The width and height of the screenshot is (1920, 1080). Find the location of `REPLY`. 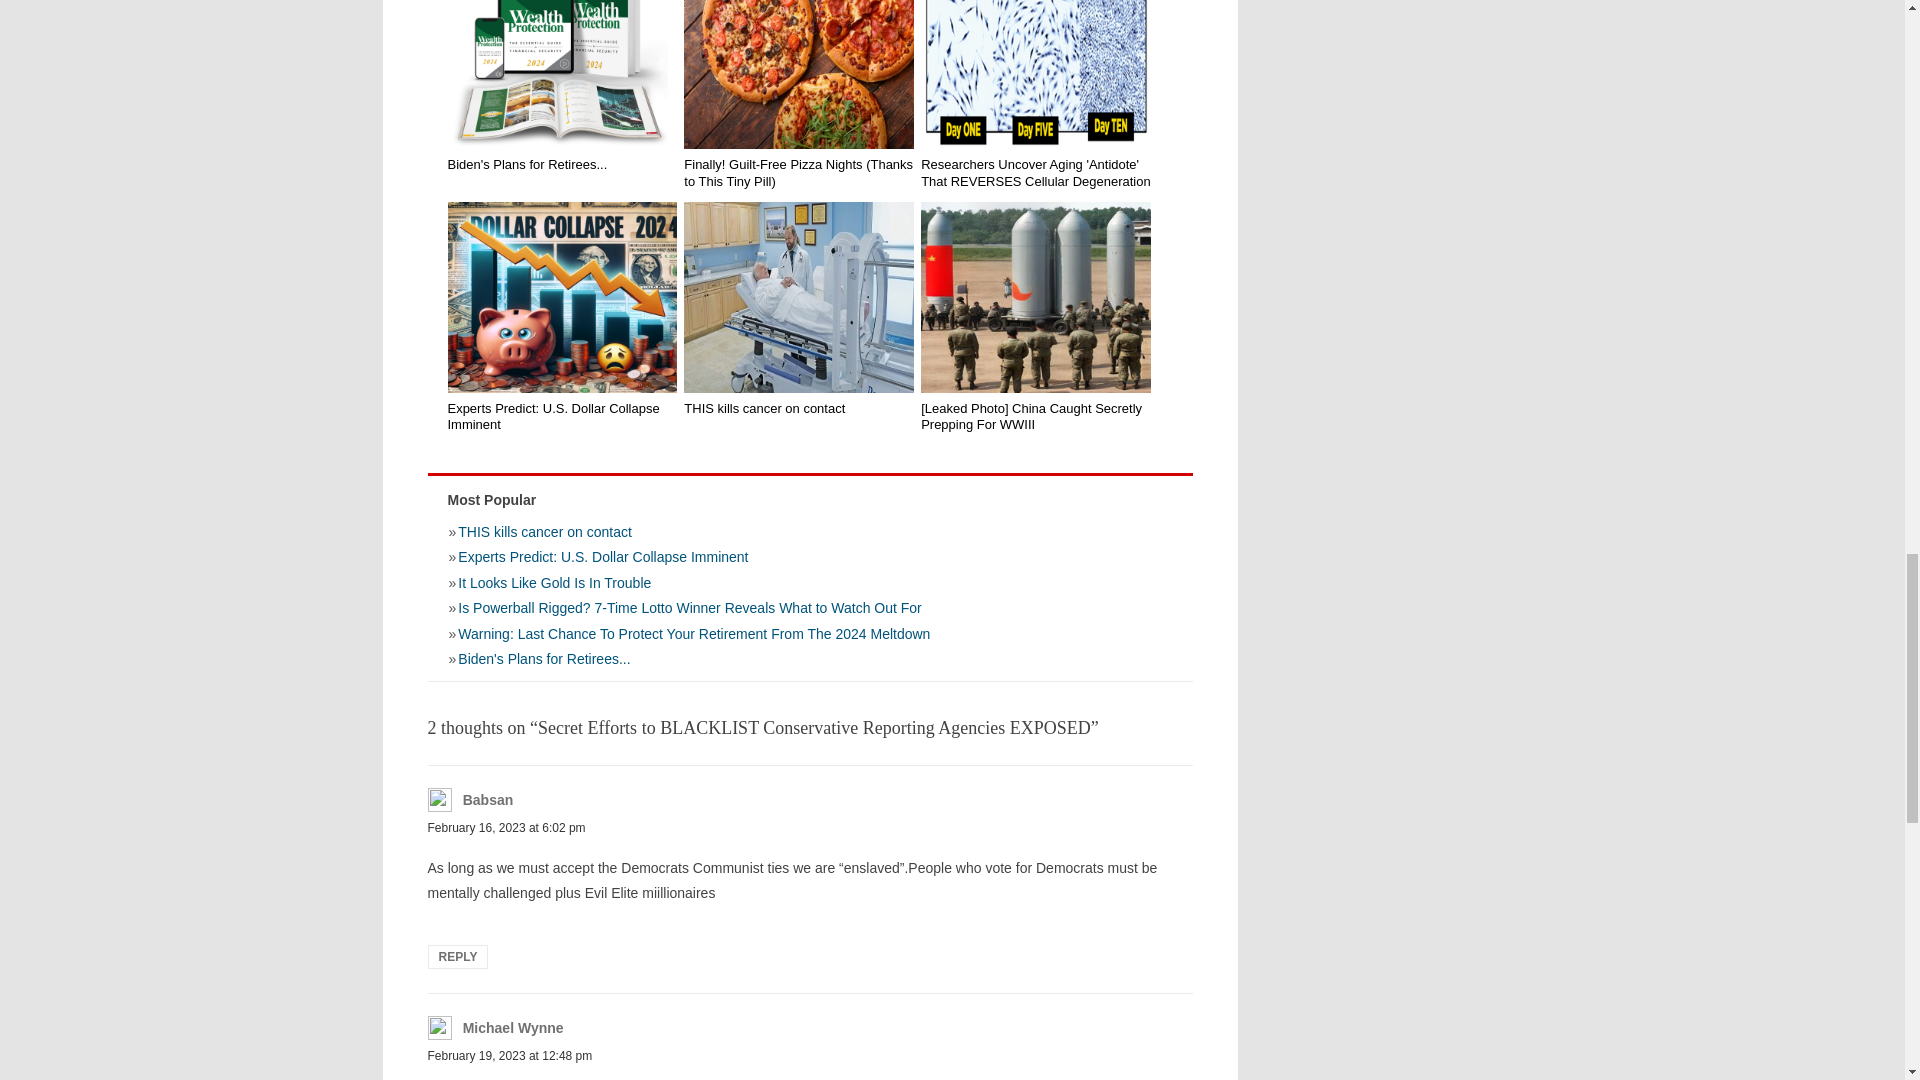

REPLY is located at coordinates (458, 956).